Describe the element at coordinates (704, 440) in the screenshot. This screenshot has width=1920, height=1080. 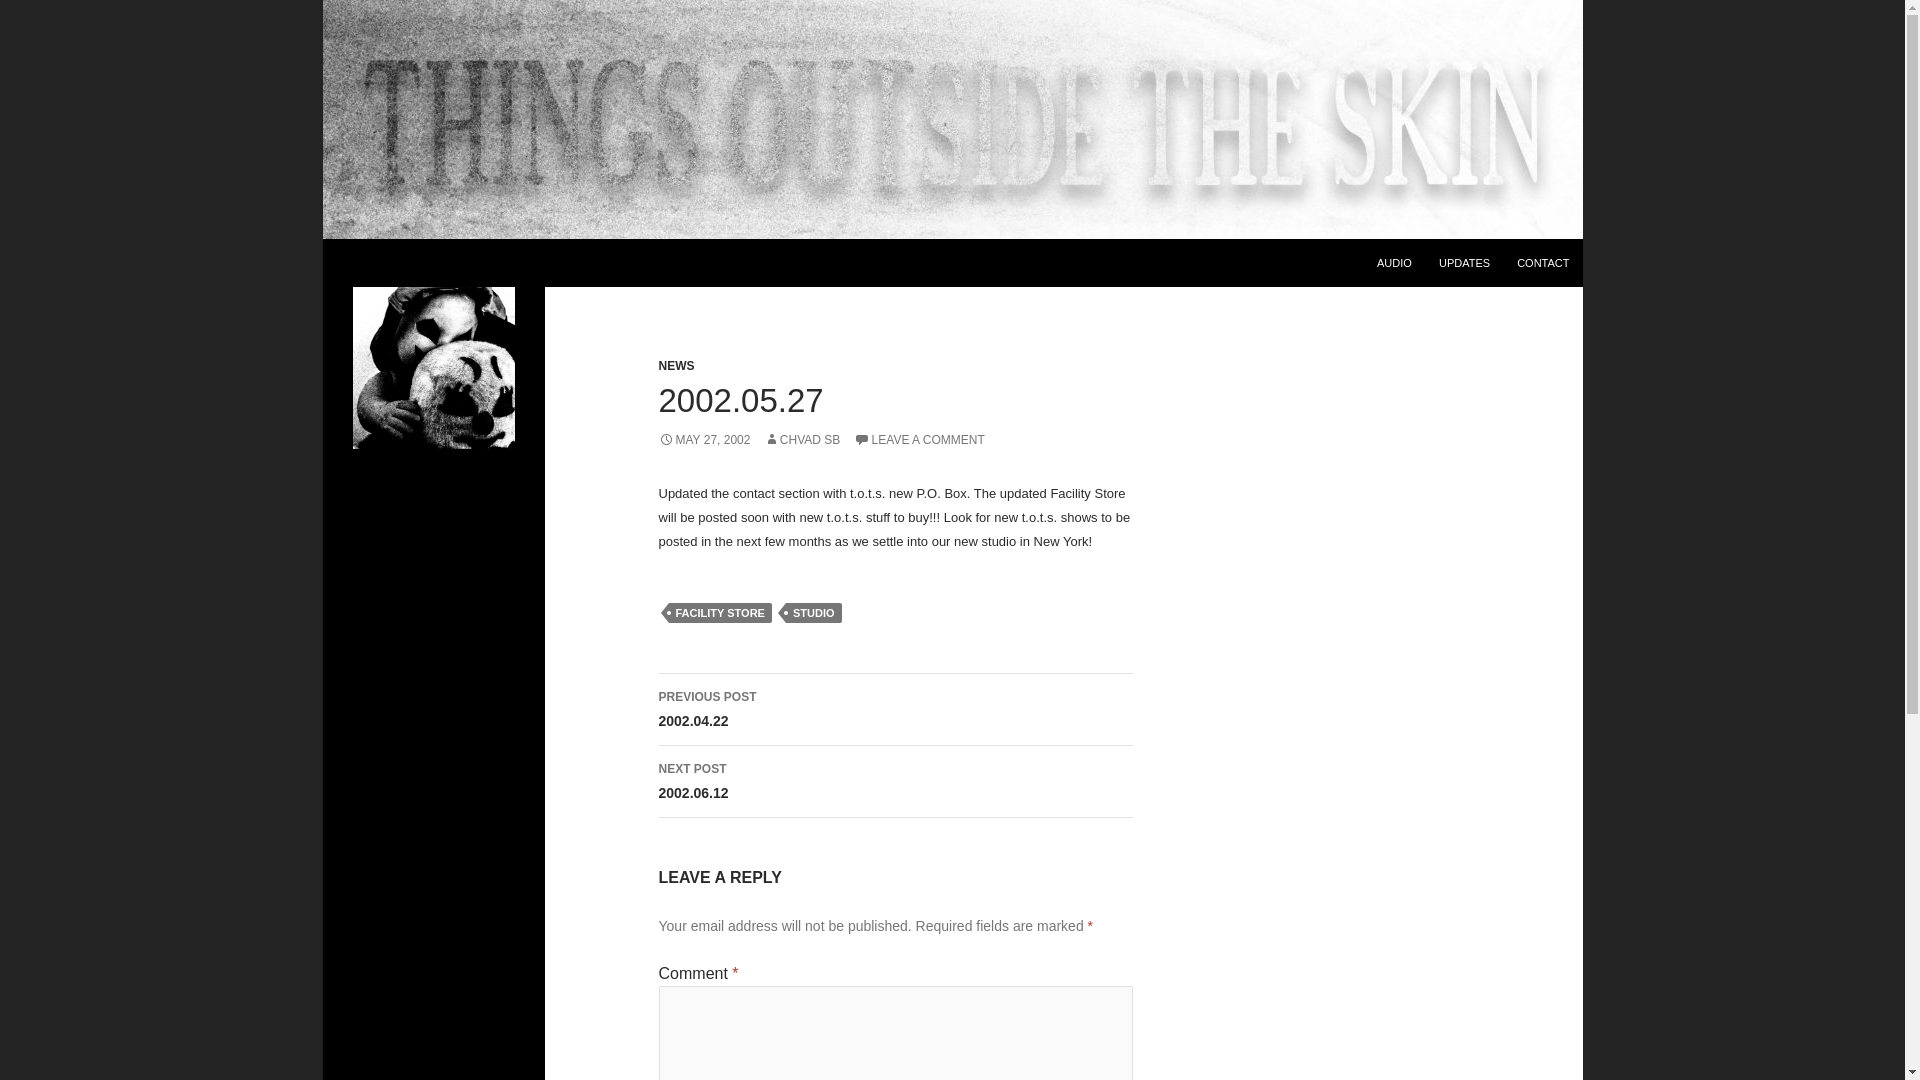
I see `MAY 27, 2002` at that location.